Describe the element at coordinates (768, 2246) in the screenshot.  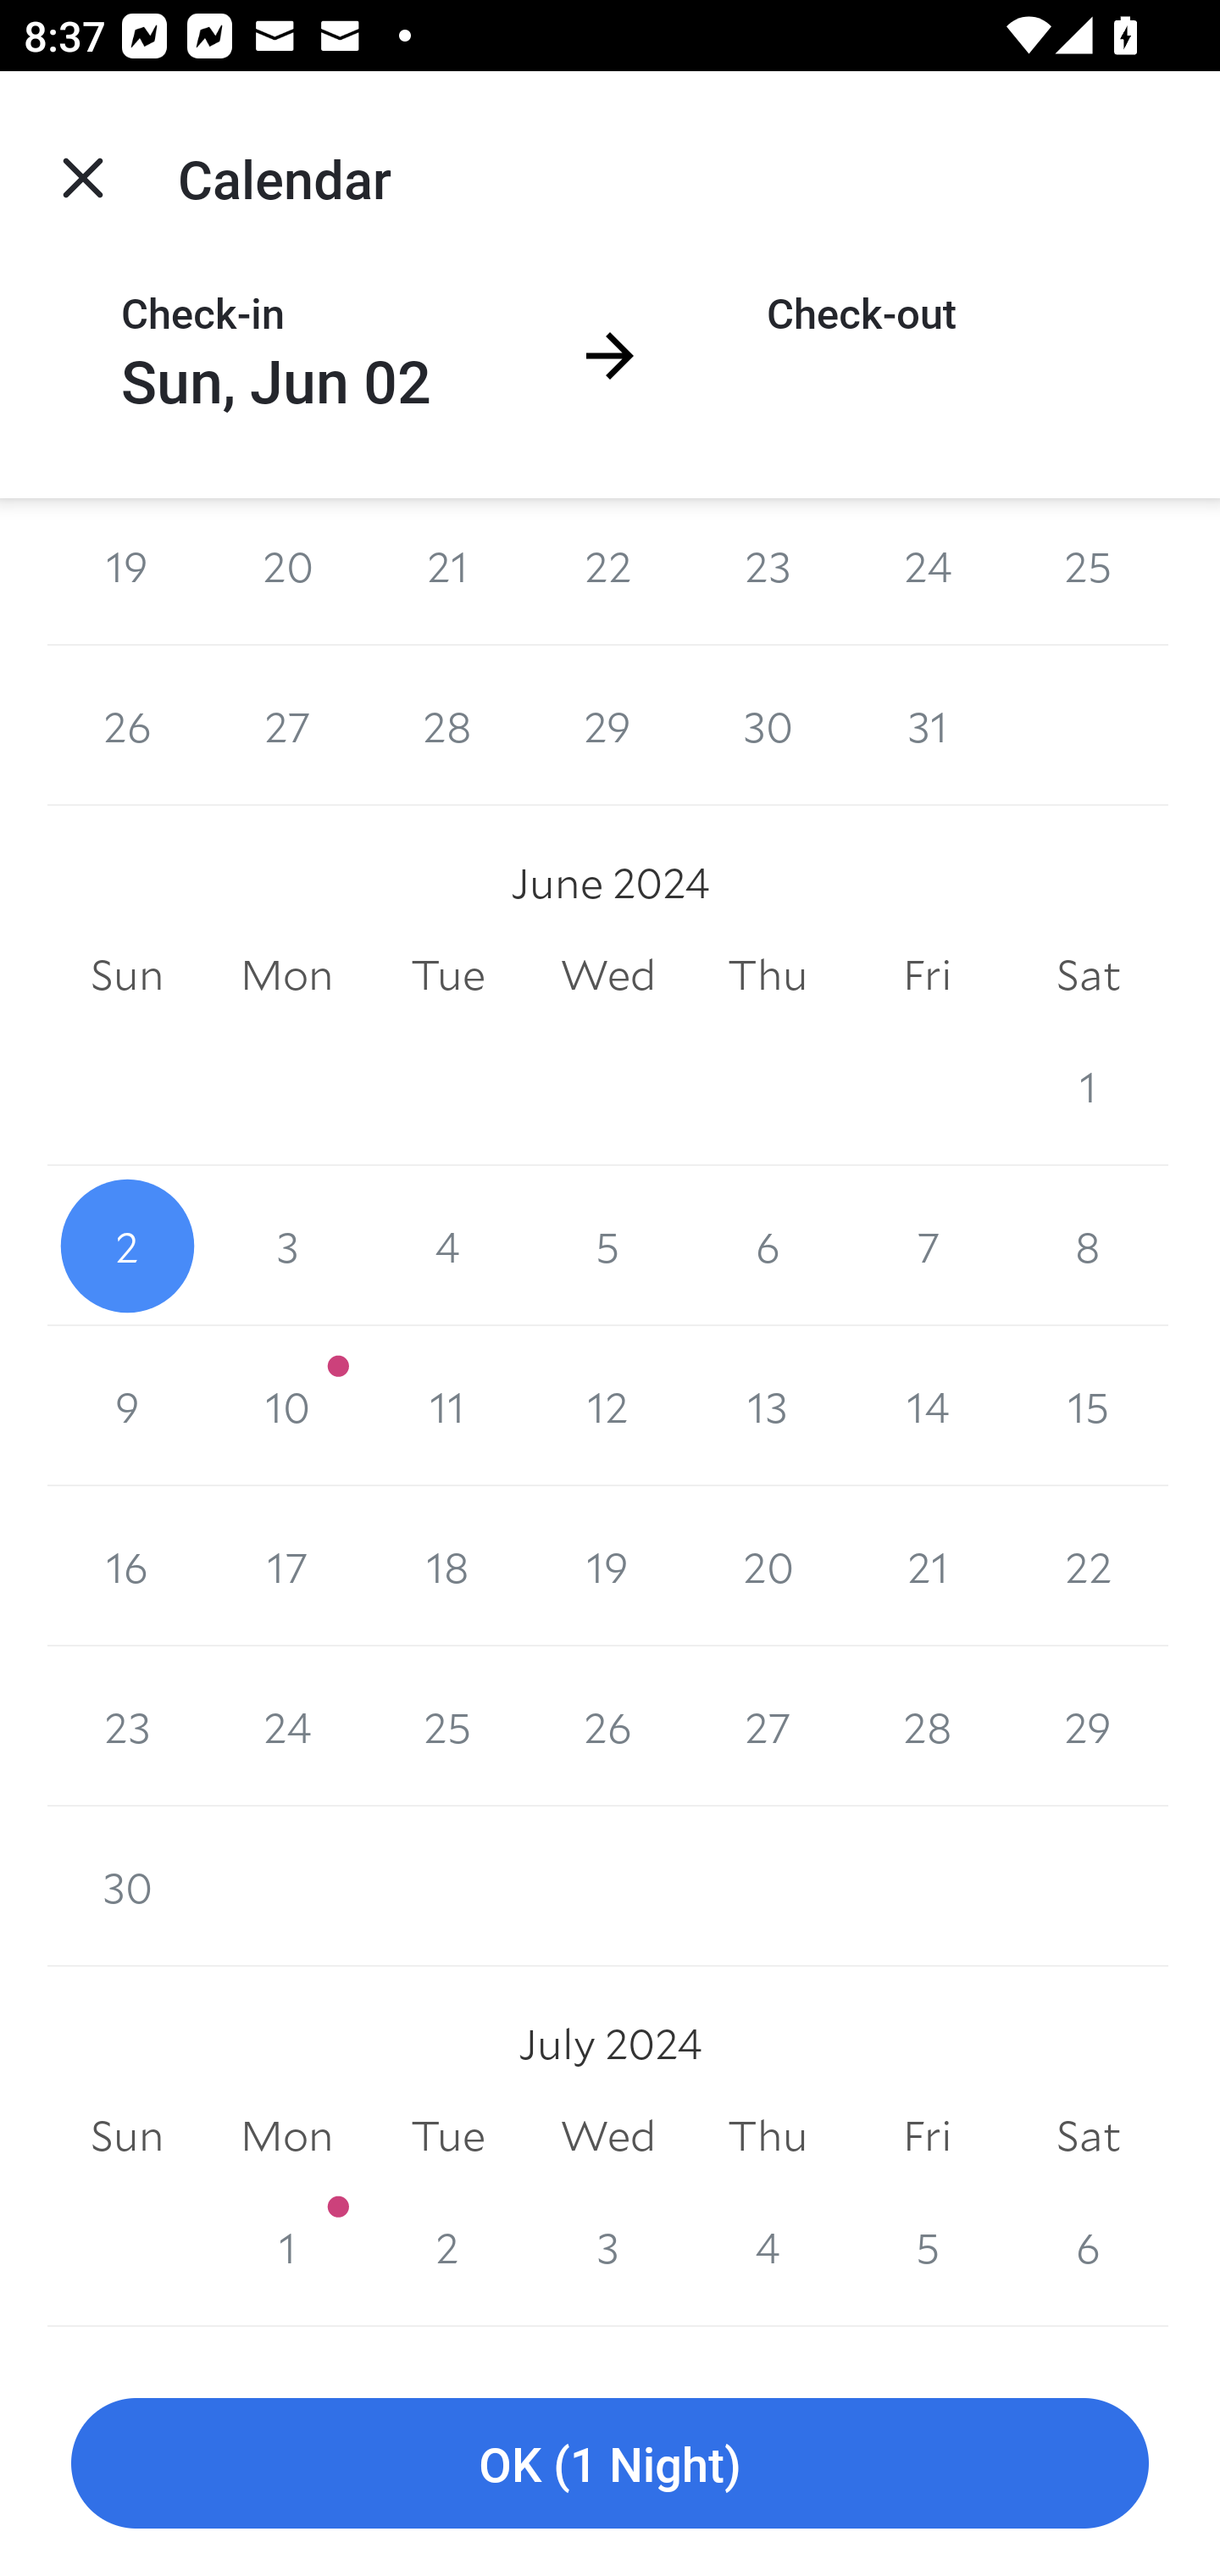
I see `4 4 July 2024` at that location.